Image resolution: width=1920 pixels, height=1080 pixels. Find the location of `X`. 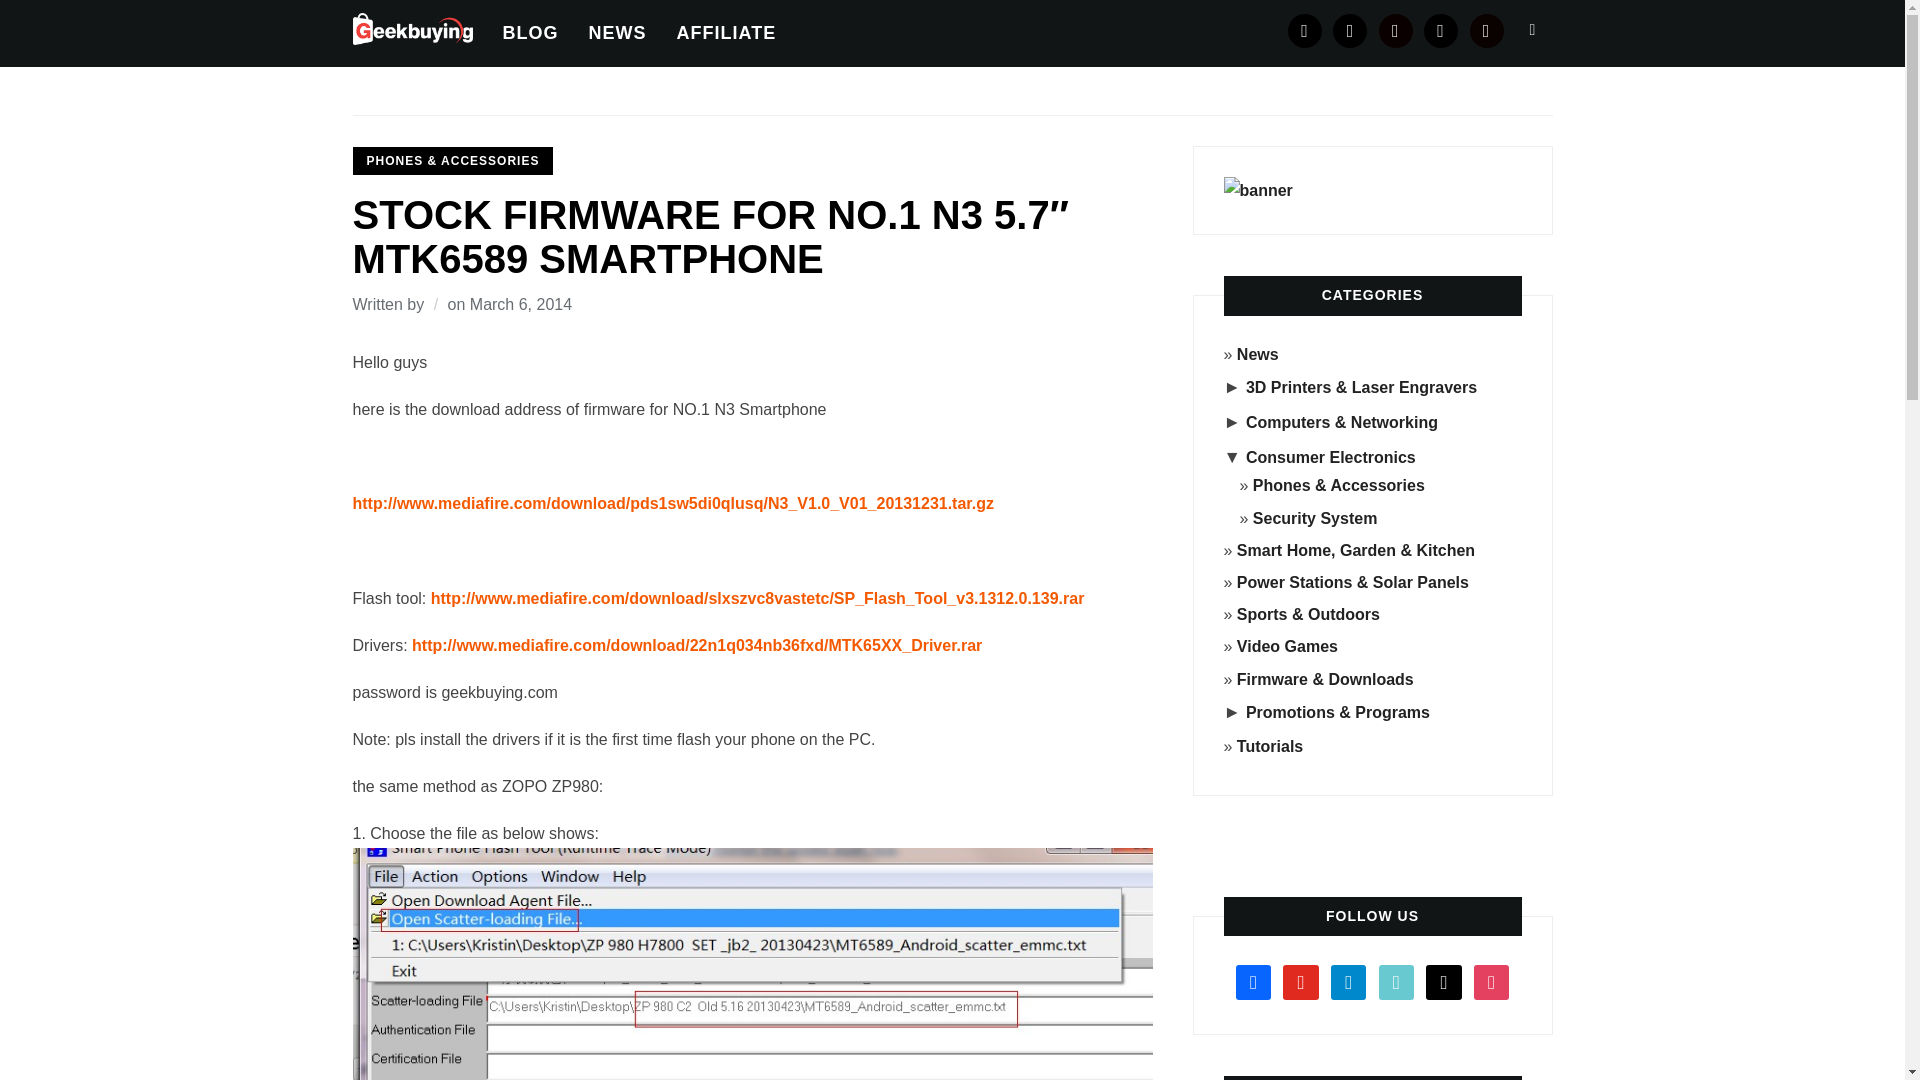

X is located at coordinates (1440, 30).